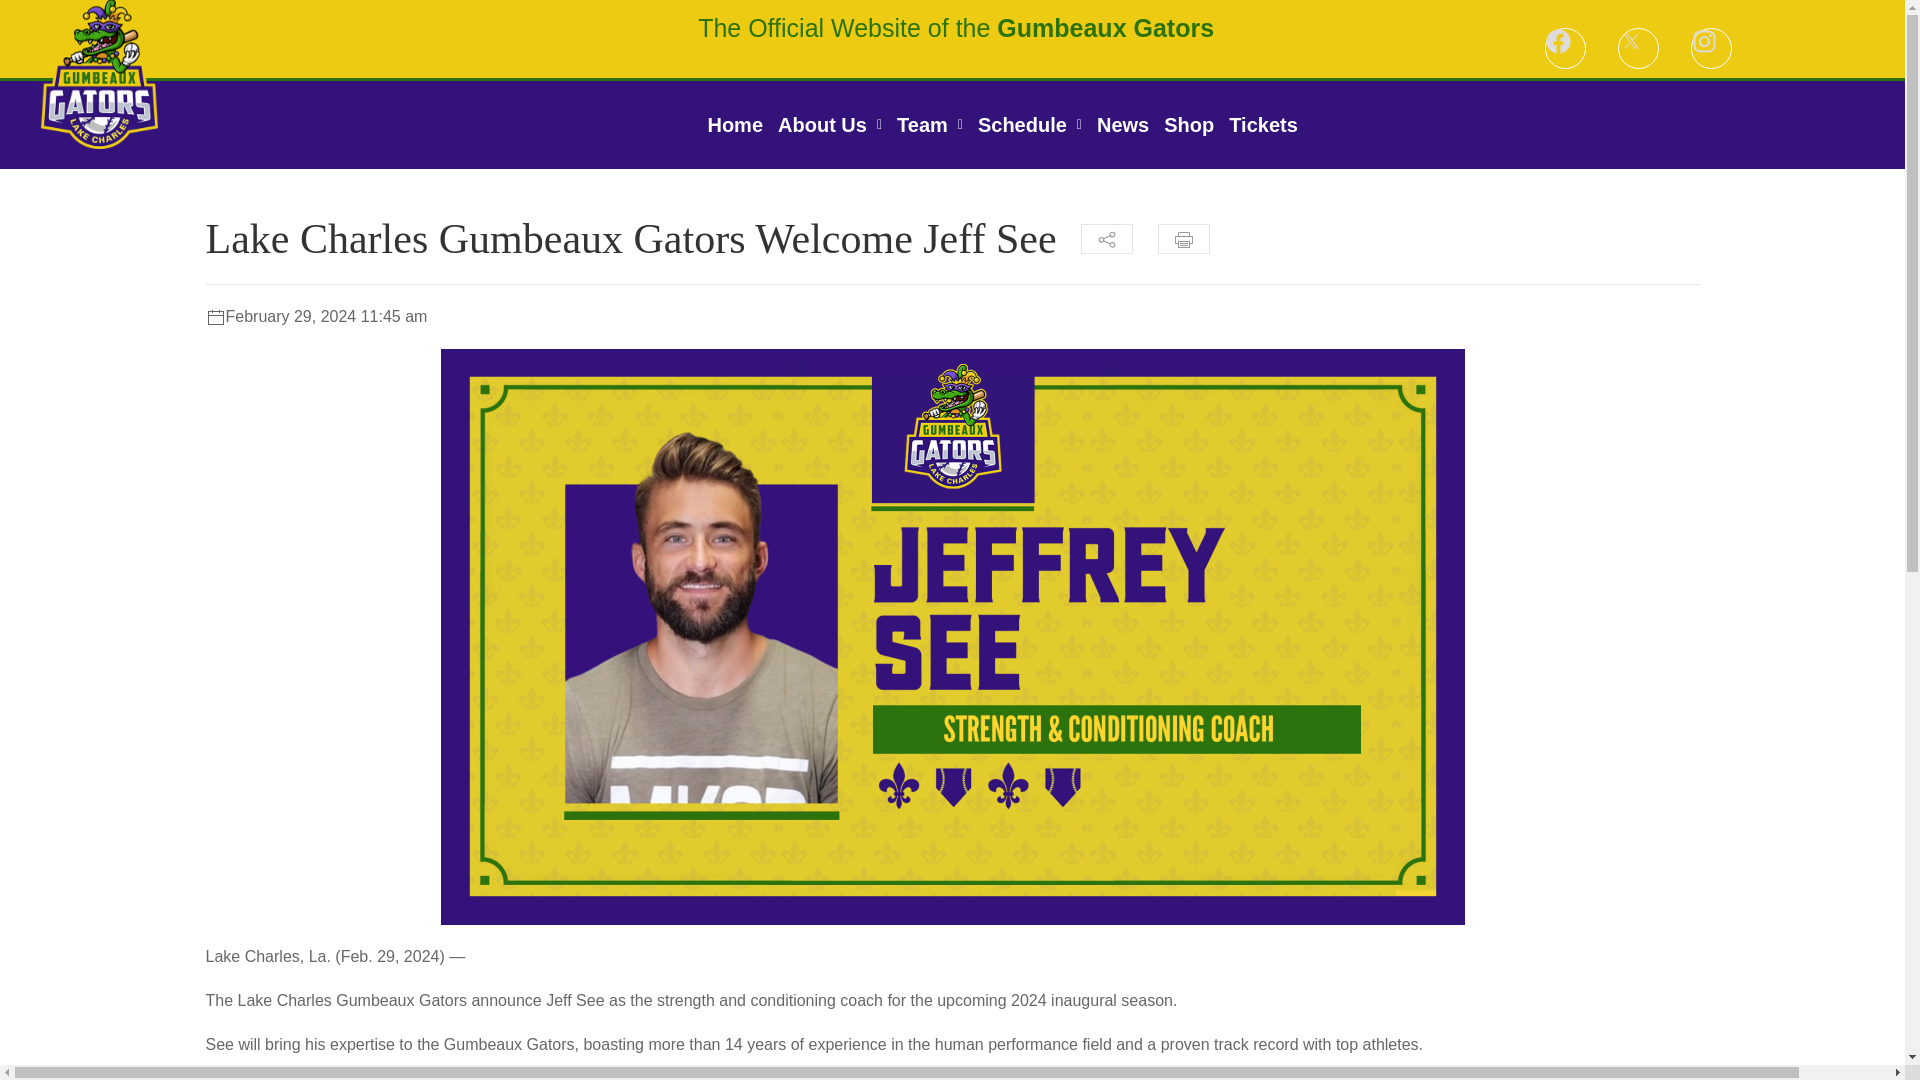 Image resolution: width=1920 pixels, height=1080 pixels. I want to click on News, so click(1122, 125).